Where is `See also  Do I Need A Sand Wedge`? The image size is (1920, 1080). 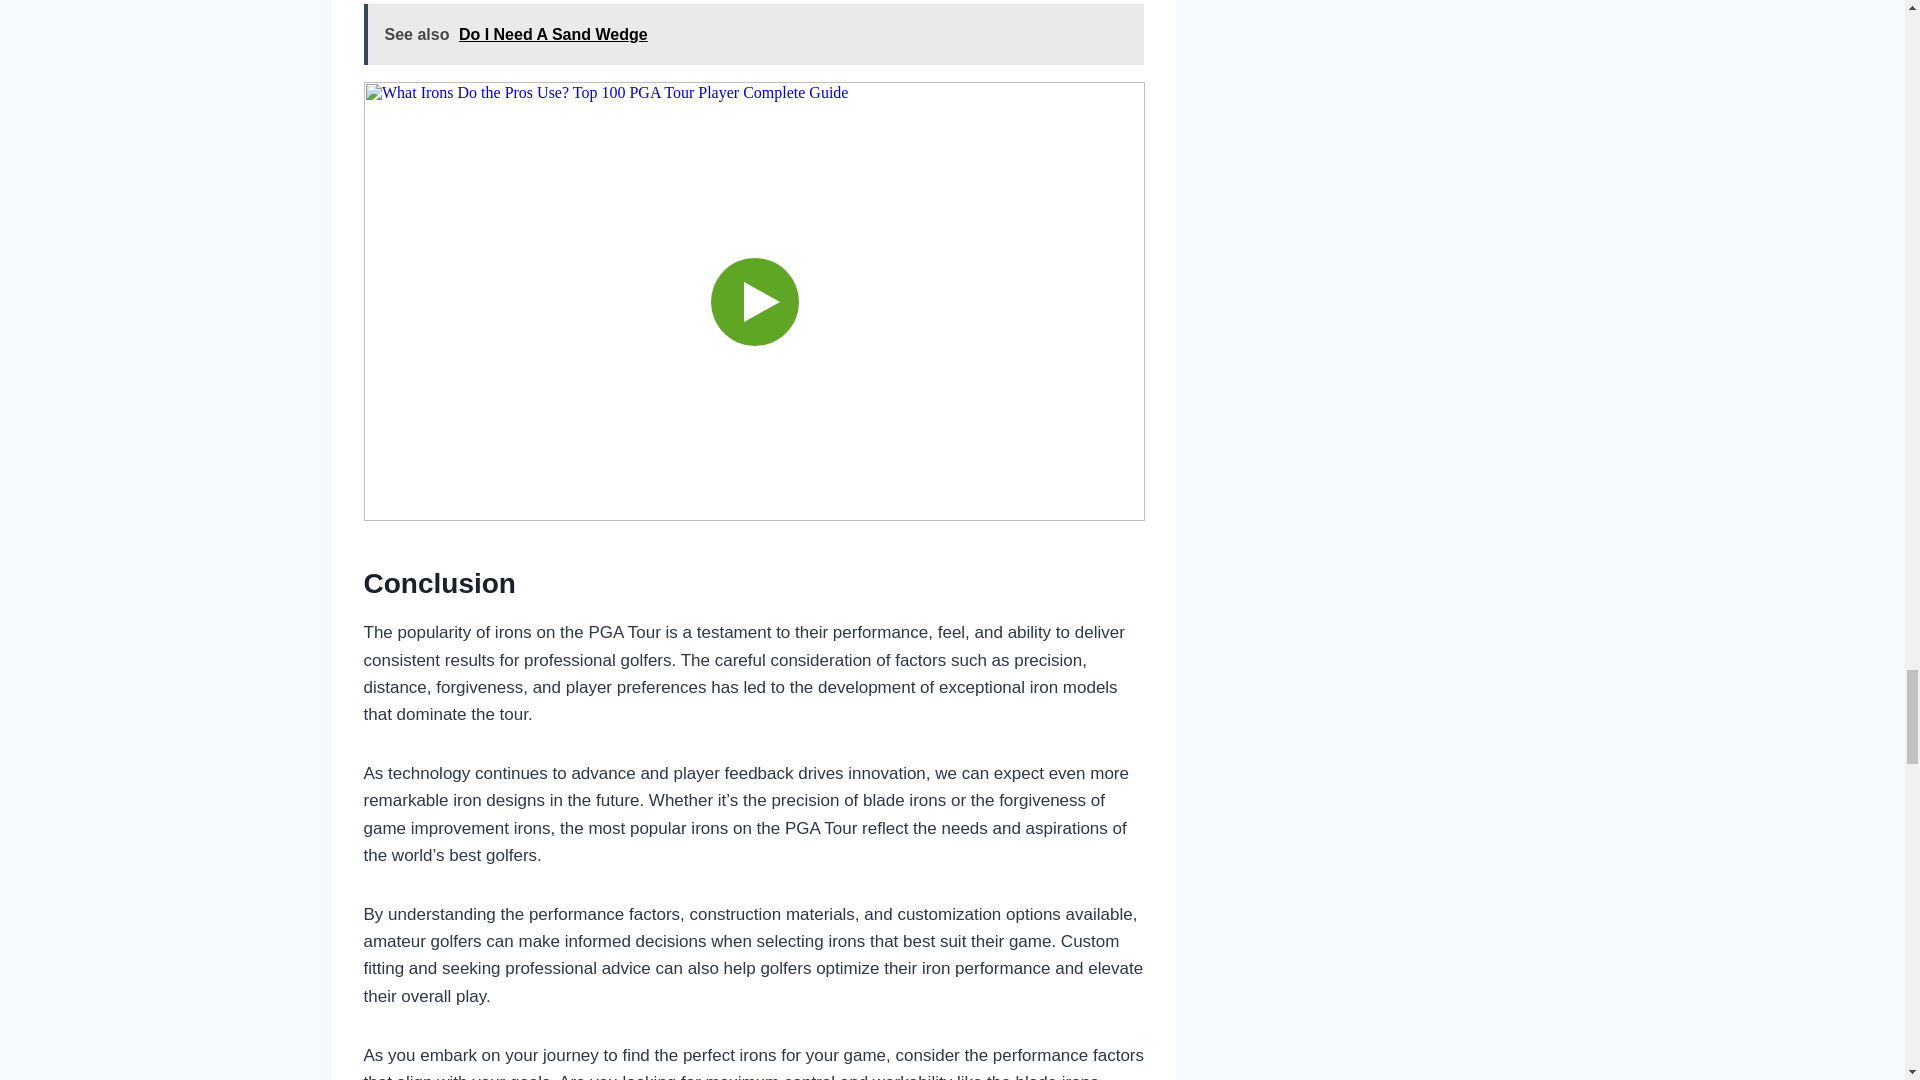 See also  Do I Need A Sand Wedge is located at coordinates (754, 34).